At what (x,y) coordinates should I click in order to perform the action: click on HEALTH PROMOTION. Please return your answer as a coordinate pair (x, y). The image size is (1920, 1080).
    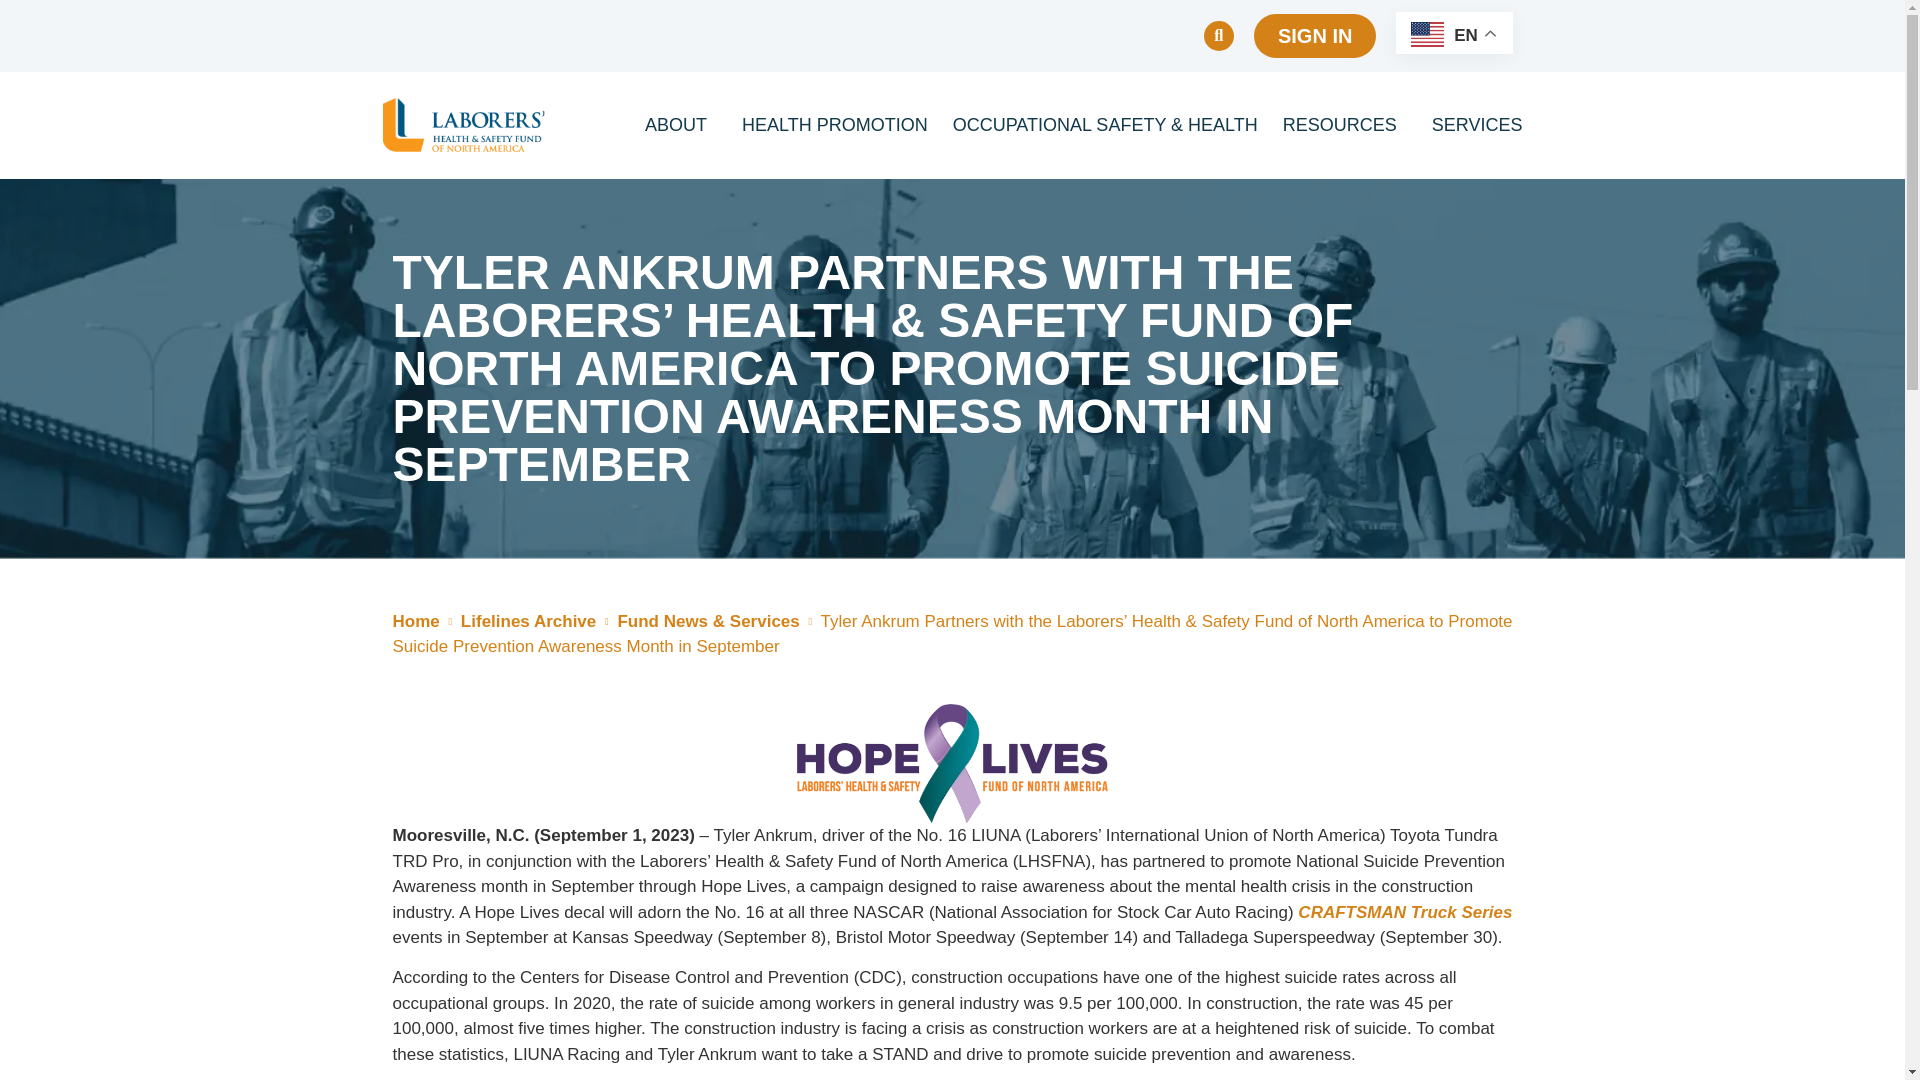
    Looking at the image, I should click on (834, 124).